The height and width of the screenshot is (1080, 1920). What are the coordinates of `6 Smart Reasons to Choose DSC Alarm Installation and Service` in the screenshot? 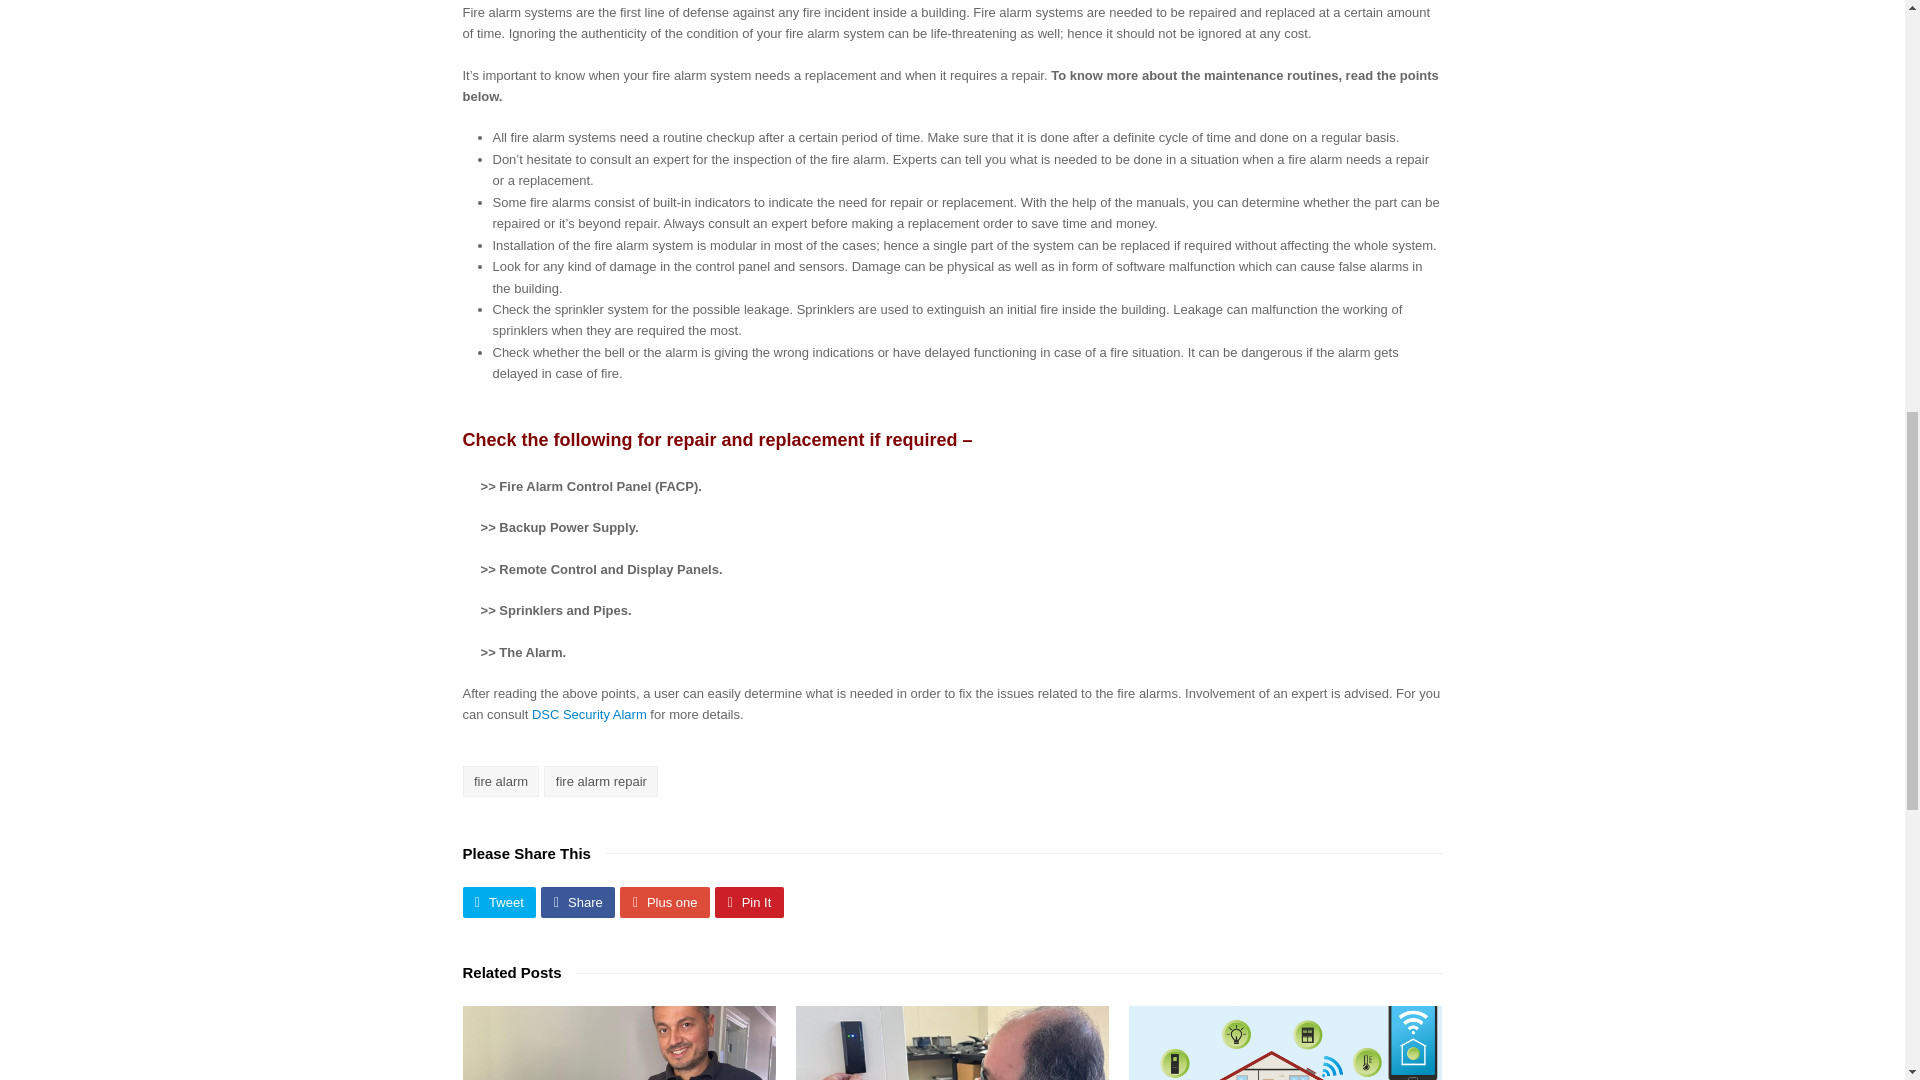 It's located at (618, 1042).